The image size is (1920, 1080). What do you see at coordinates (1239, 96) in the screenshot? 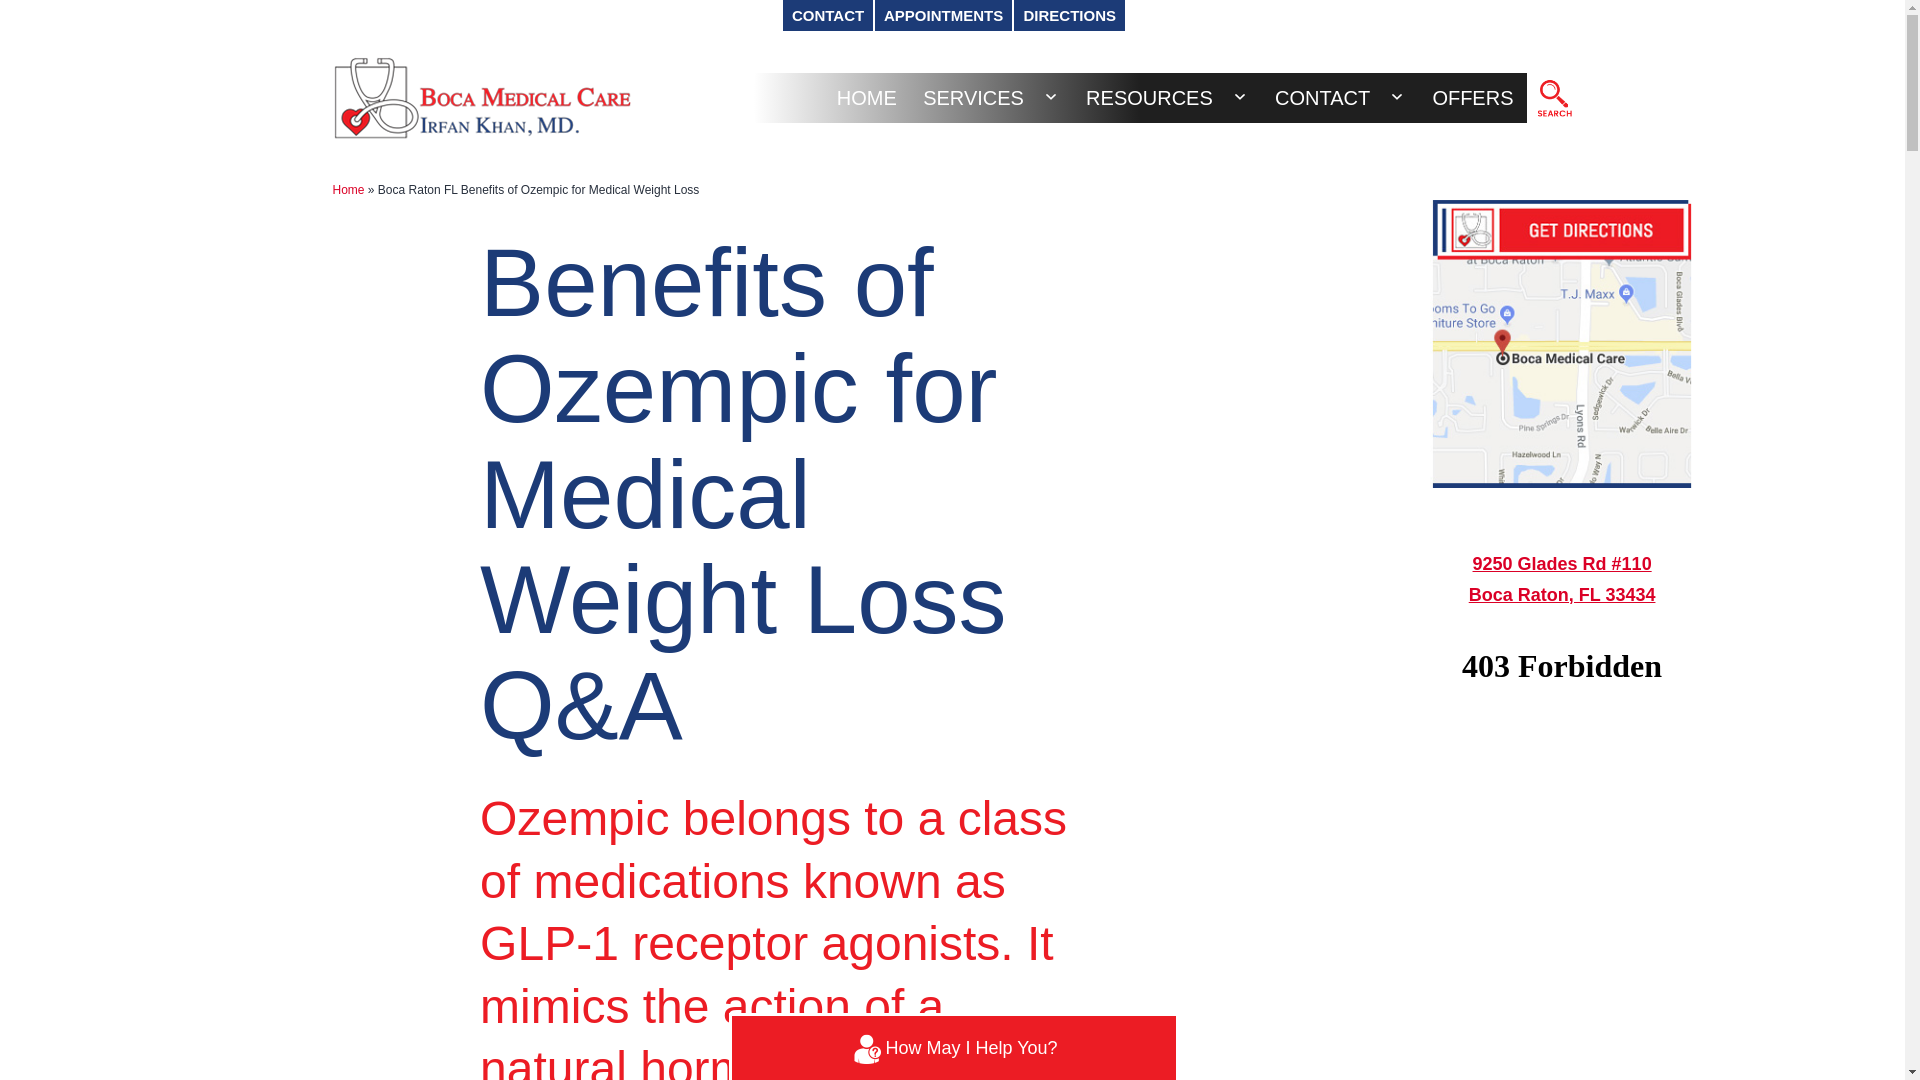
I see `Open menu` at bounding box center [1239, 96].